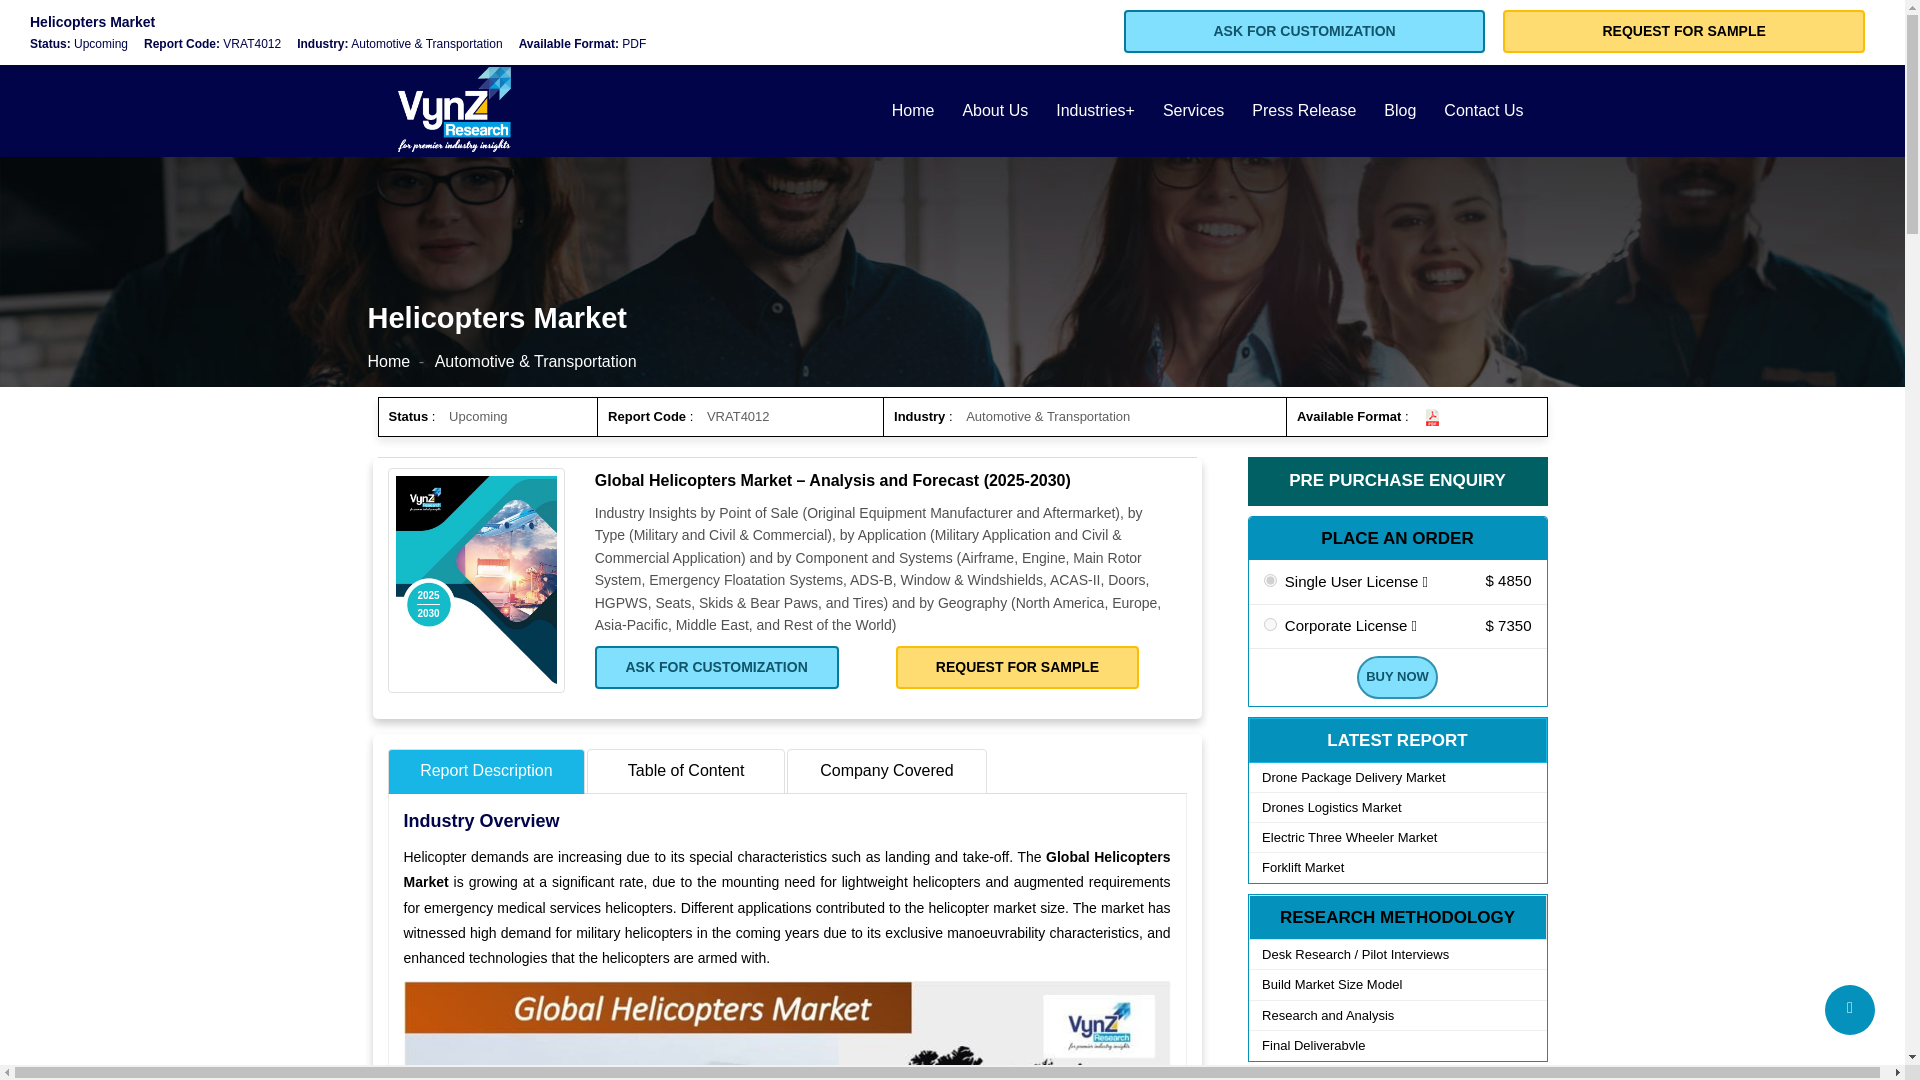 The width and height of the screenshot is (1920, 1080). What do you see at coordinates (1400, 110) in the screenshot?
I see `Blog` at bounding box center [1400, 110].